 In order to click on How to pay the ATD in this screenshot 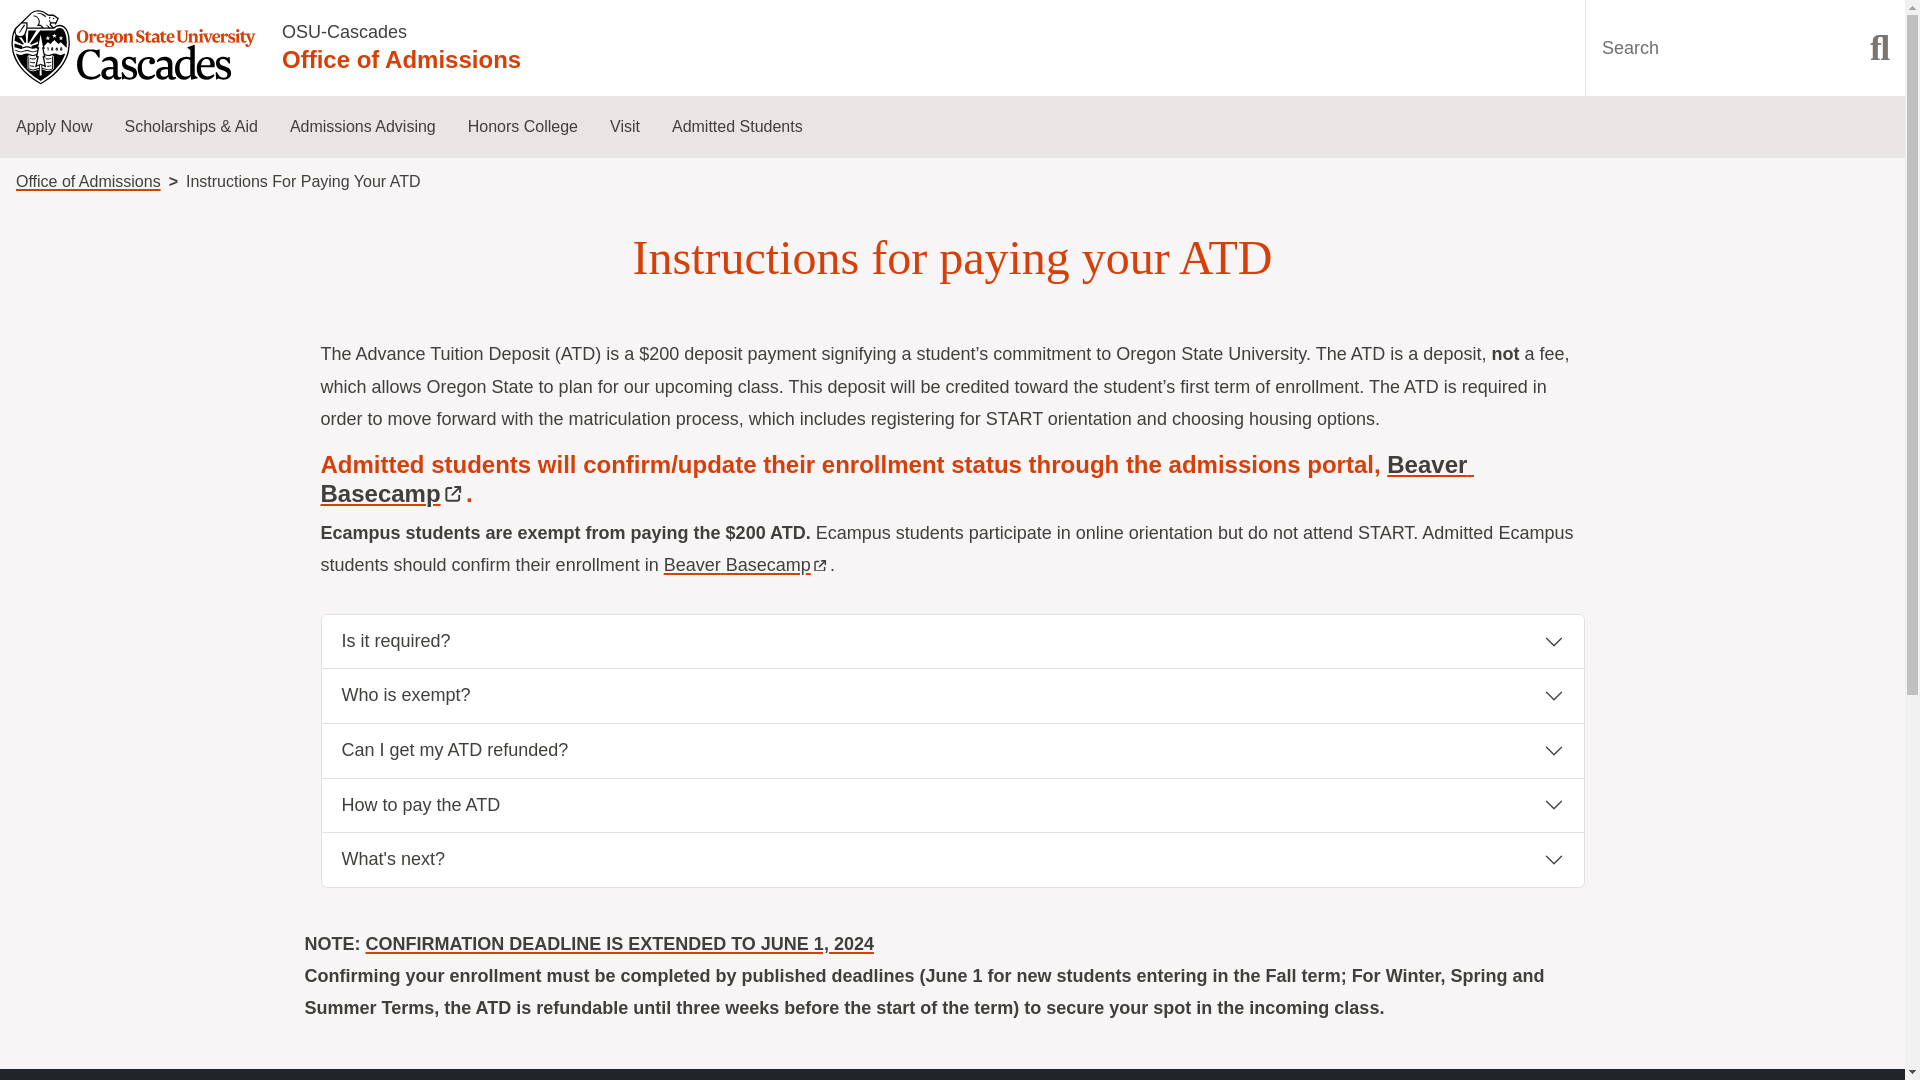, I will do `click(953, 805)`.